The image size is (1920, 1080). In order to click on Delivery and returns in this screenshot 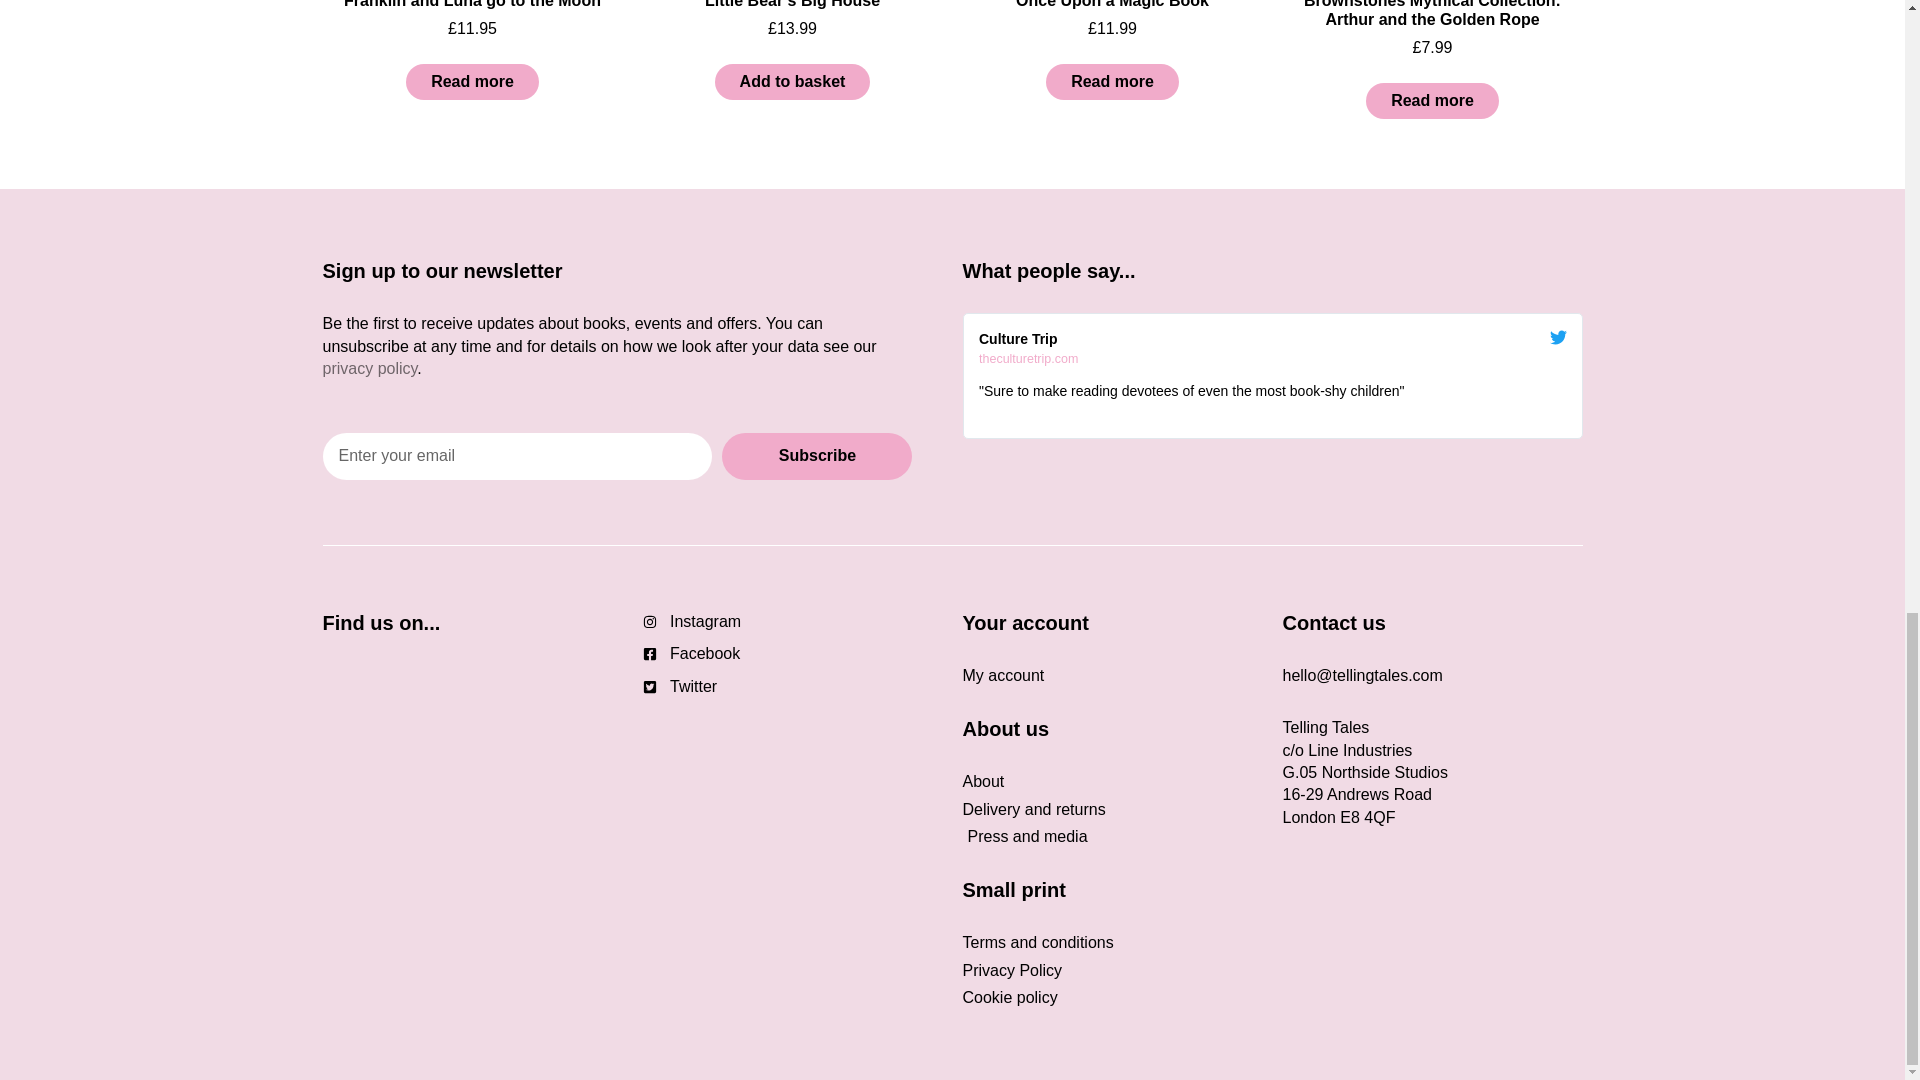, I will do `click(1111, 810)`.